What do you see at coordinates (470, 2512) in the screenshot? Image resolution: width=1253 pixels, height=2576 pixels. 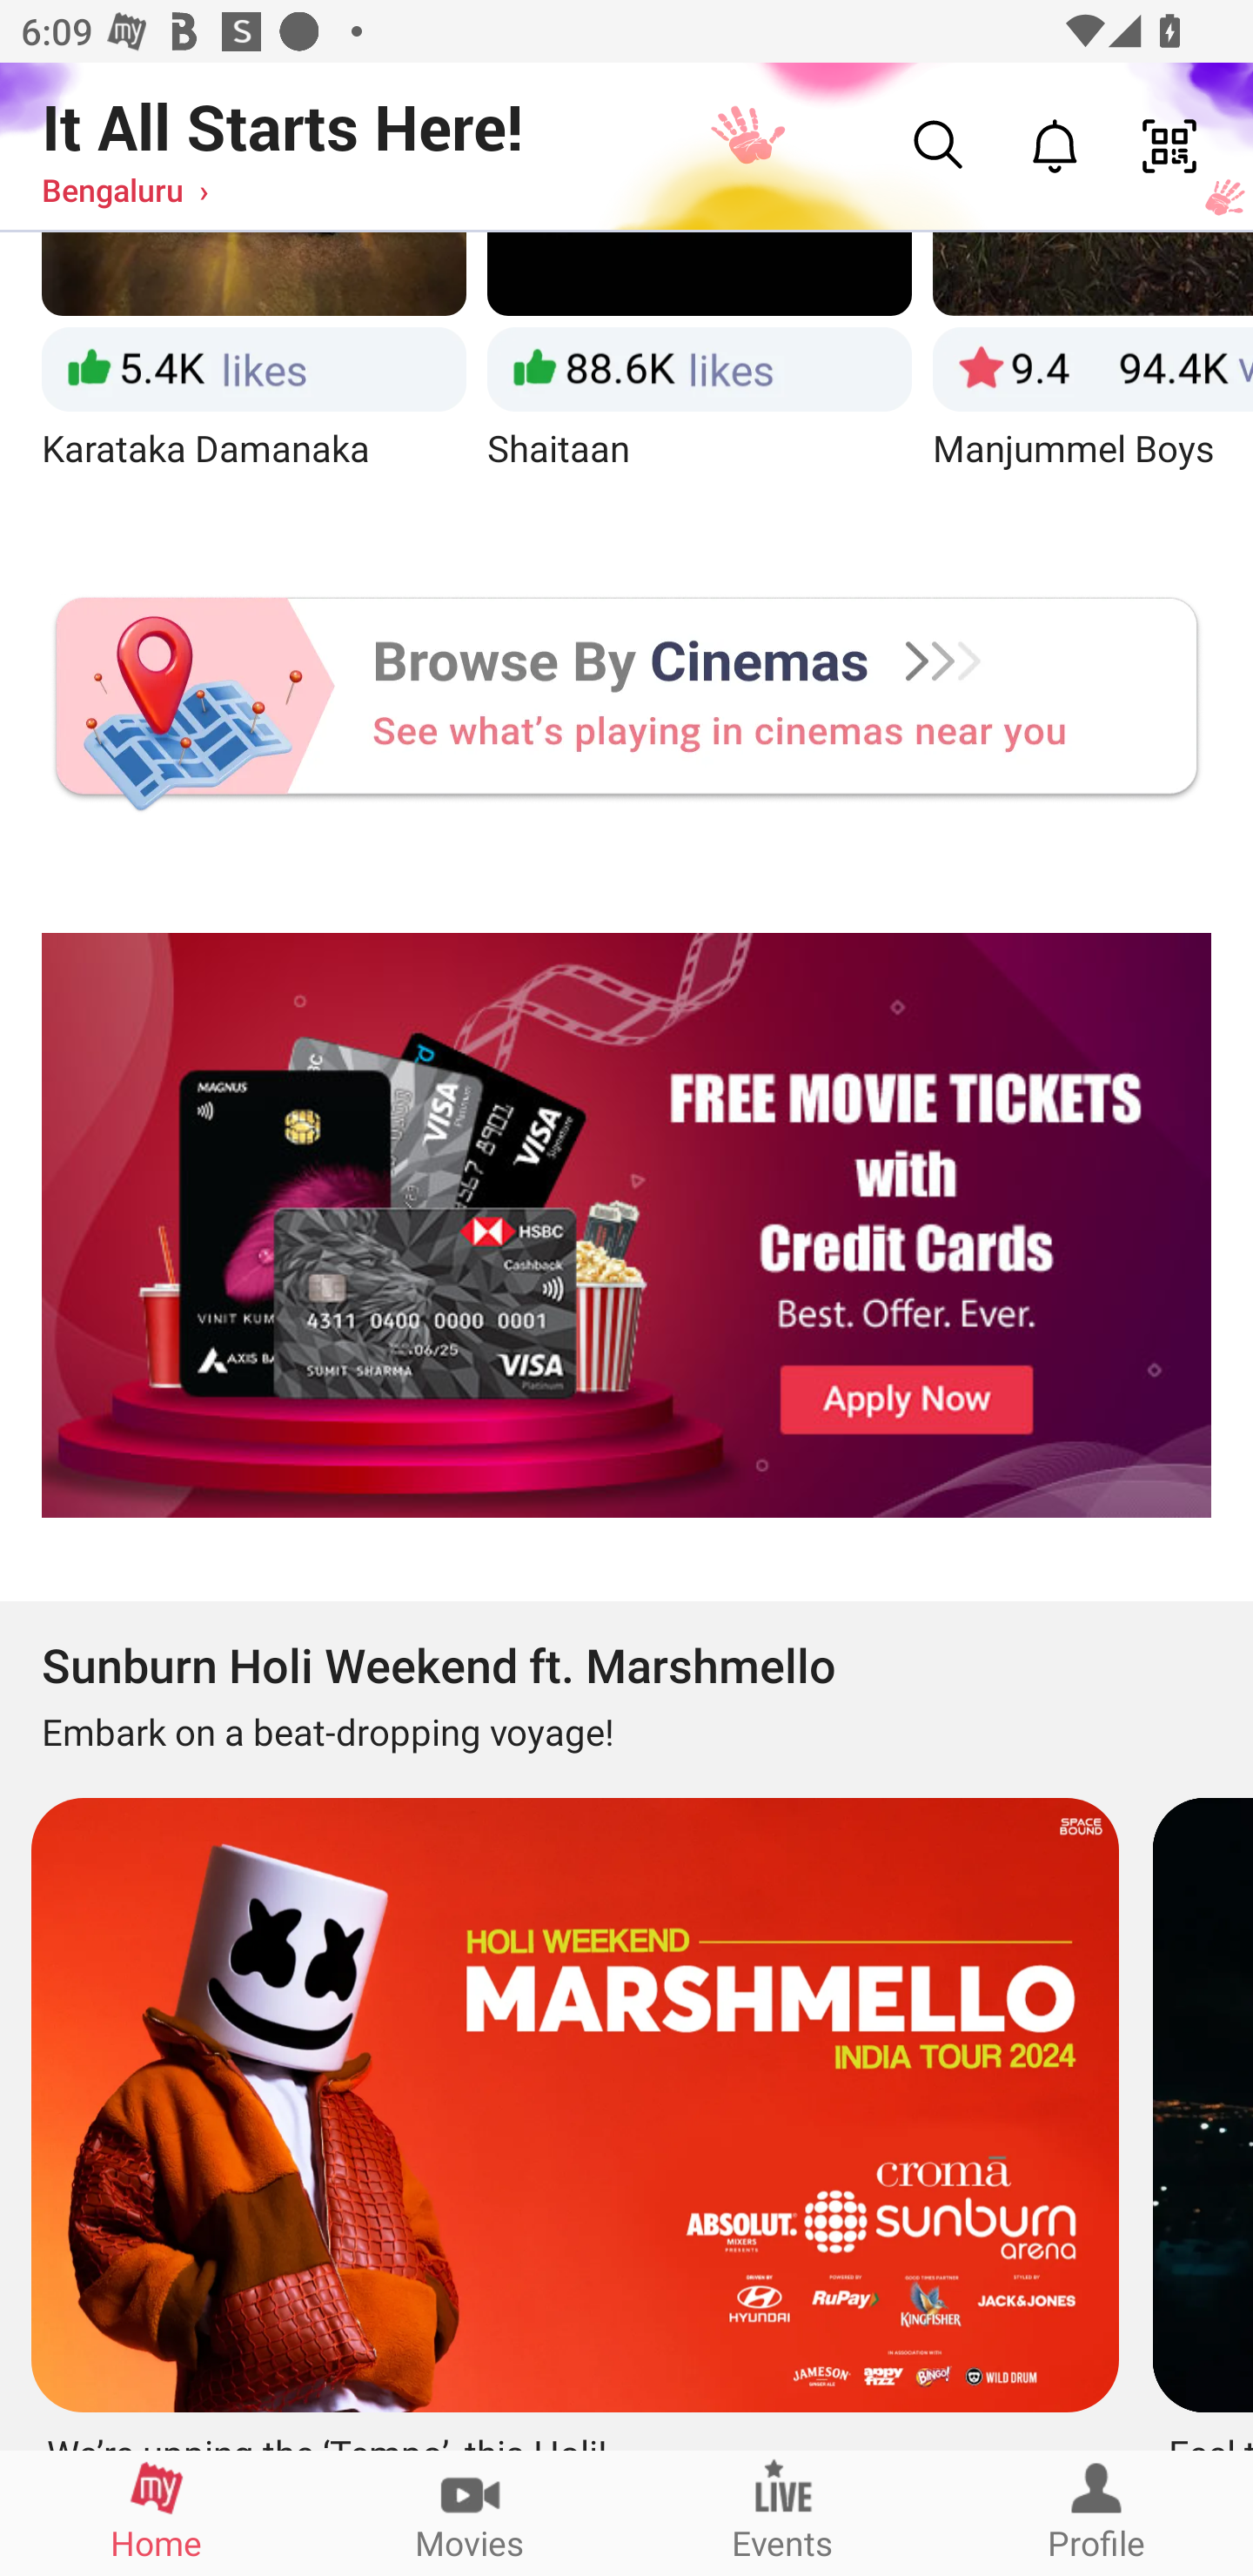 I see `Movies` at bounding box center [470, 2512].